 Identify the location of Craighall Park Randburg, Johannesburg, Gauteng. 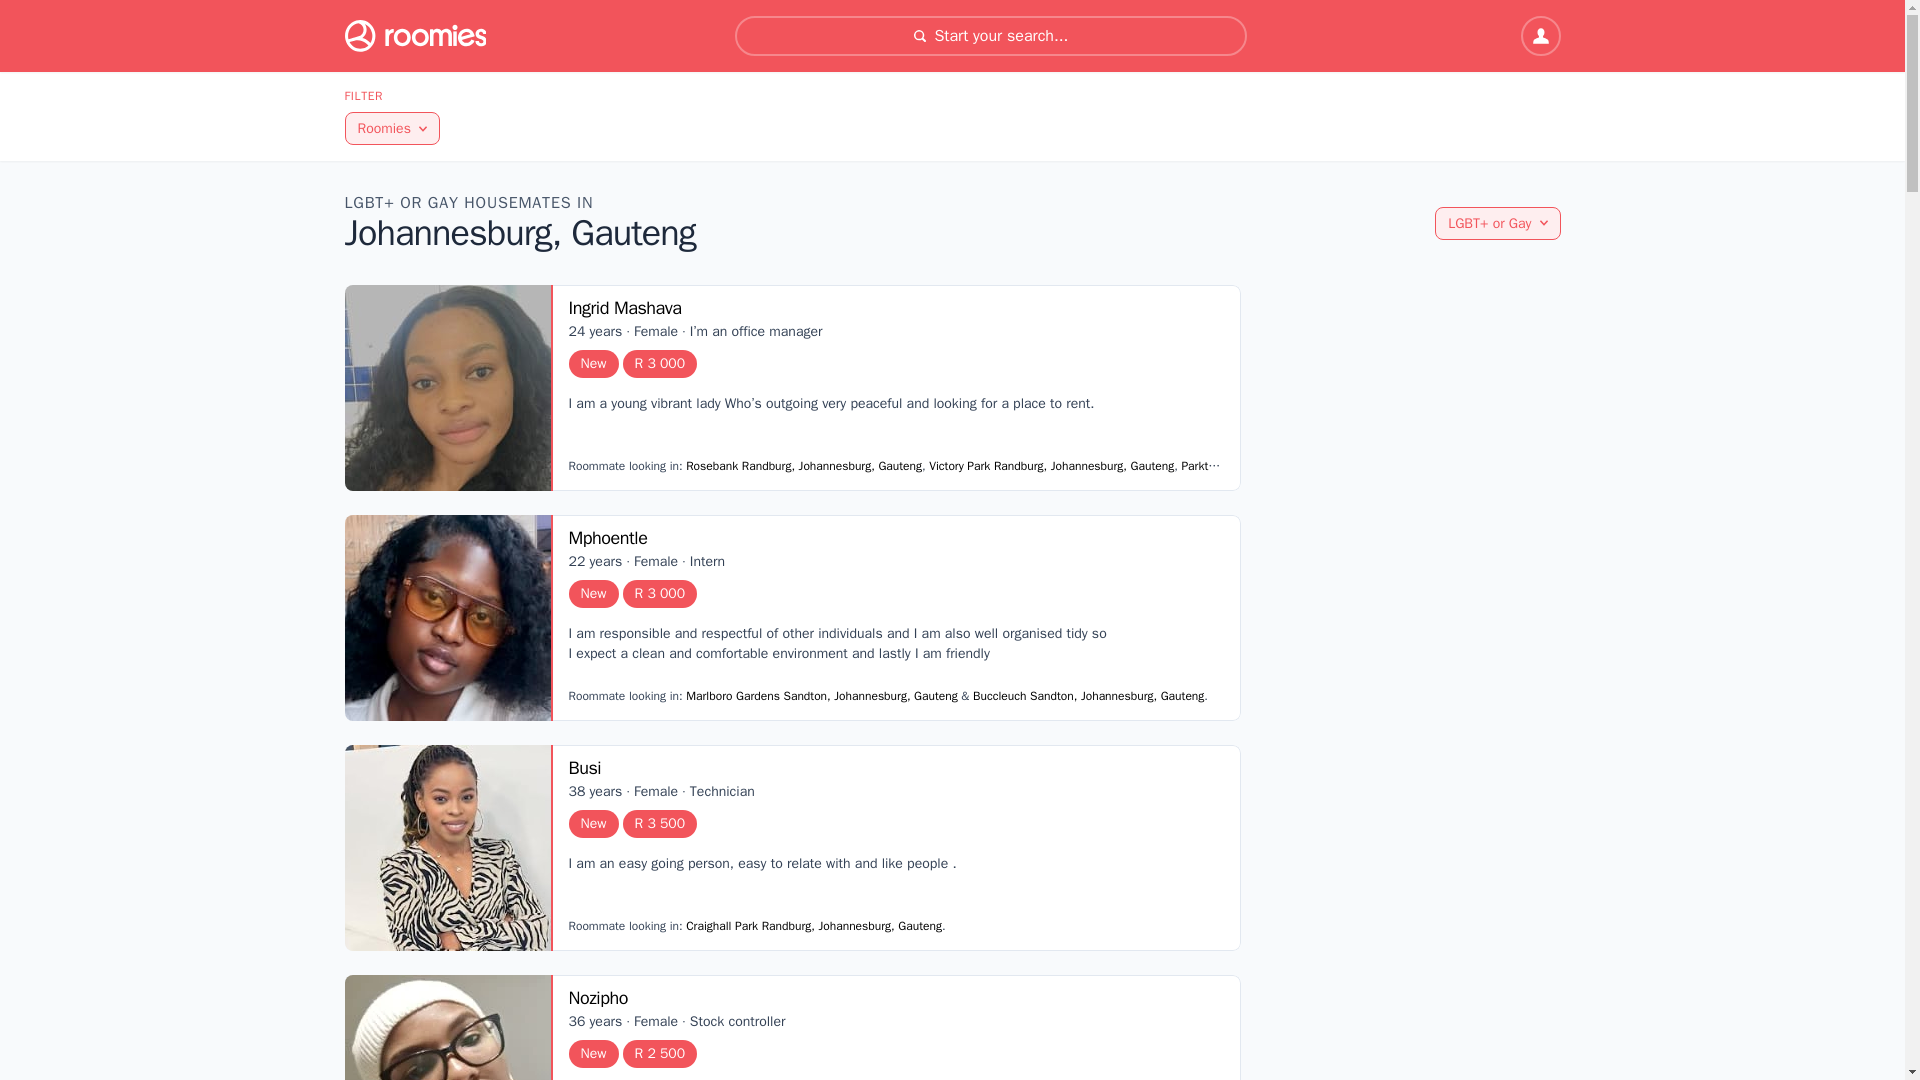
(814, 926).